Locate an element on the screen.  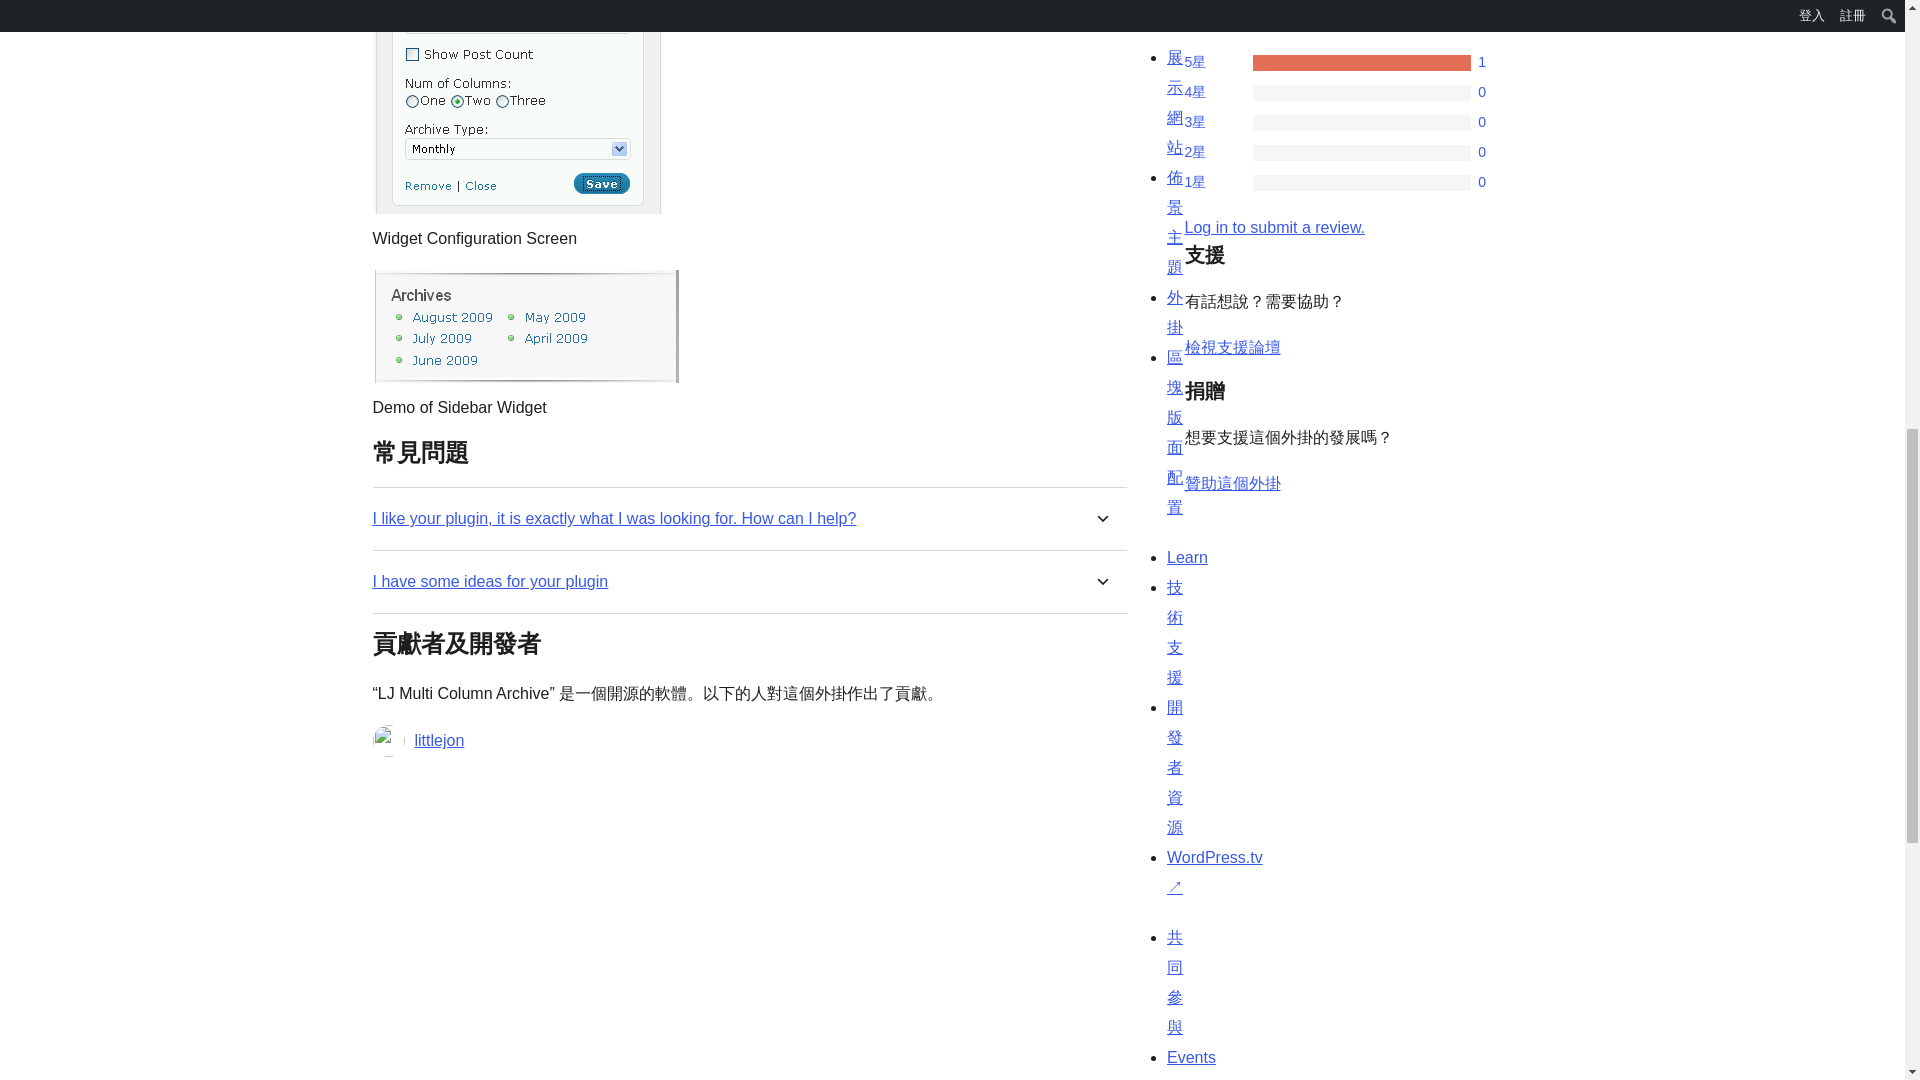
Log in to WordPress.org is located at coordinates (1274, 228).